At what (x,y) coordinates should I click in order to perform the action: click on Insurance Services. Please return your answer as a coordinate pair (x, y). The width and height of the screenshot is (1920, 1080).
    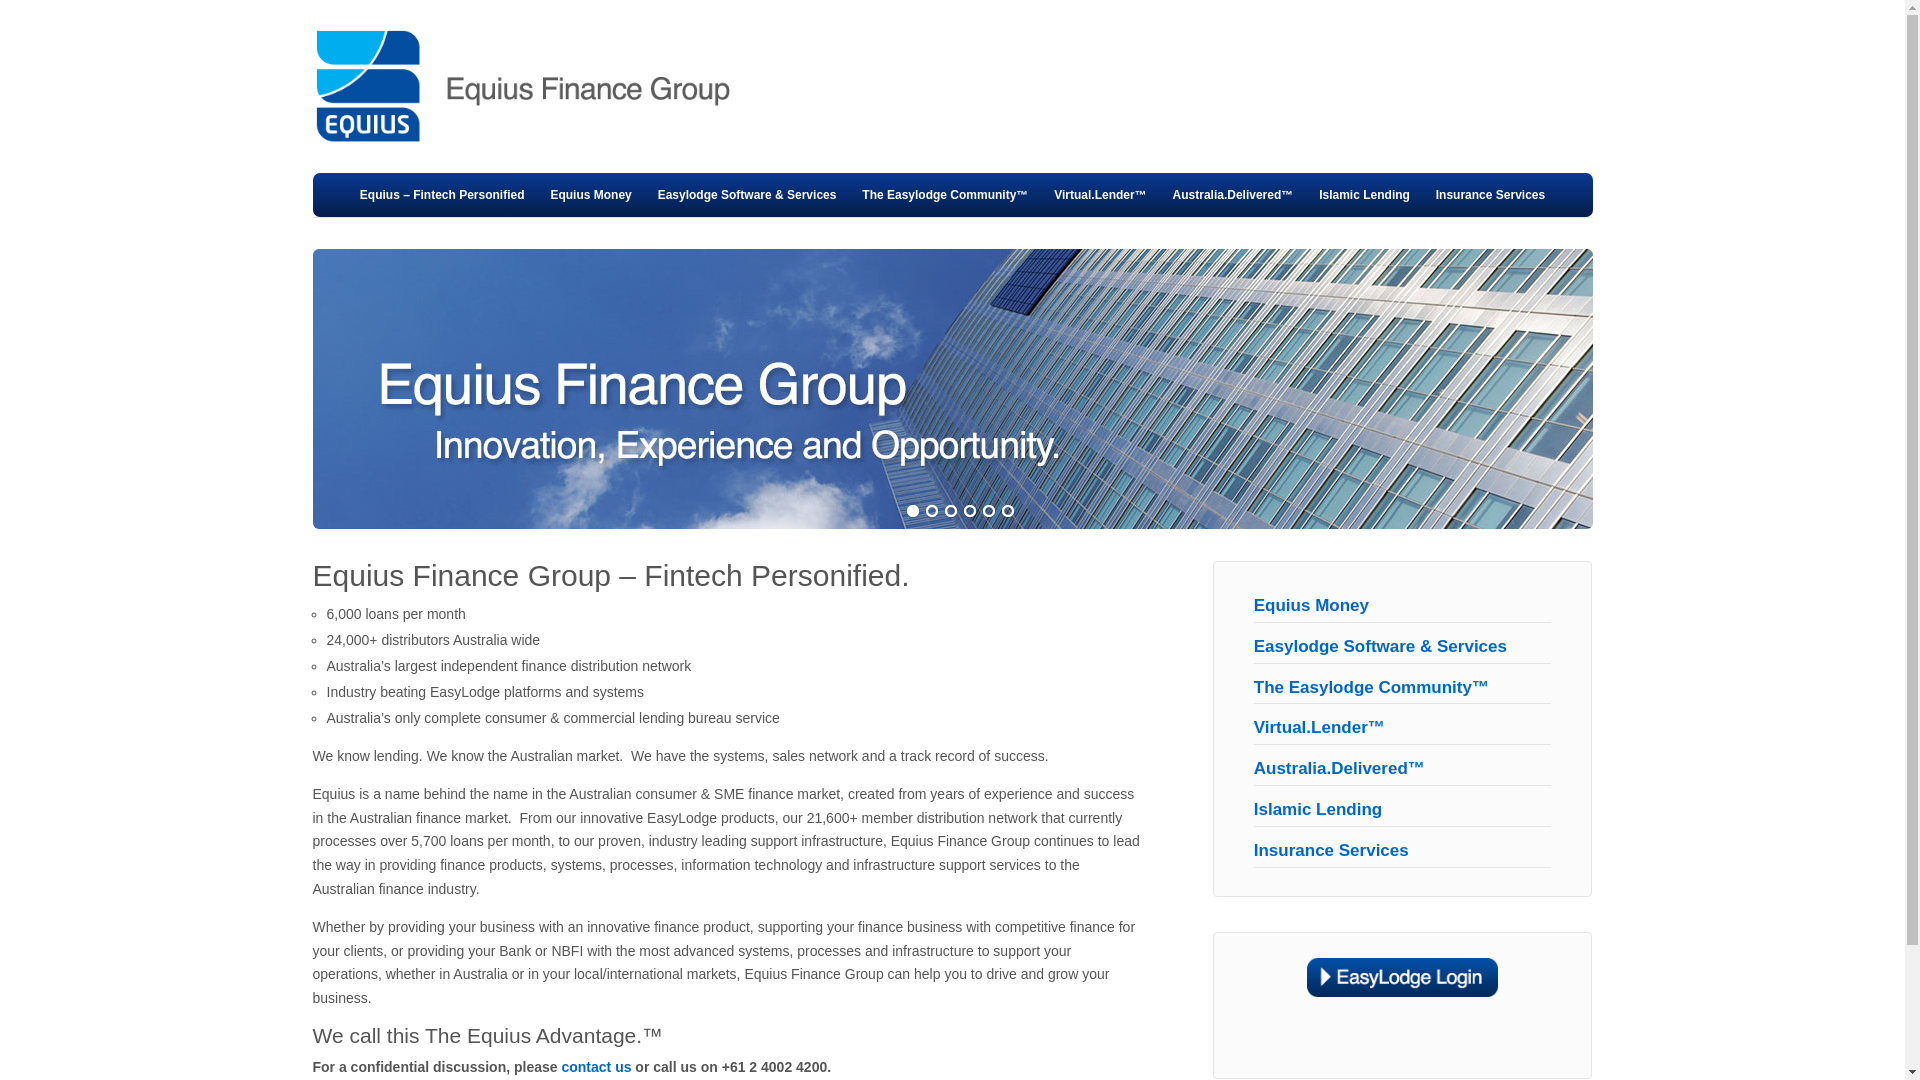
    Looking at the image, I should click on (1332, 850).